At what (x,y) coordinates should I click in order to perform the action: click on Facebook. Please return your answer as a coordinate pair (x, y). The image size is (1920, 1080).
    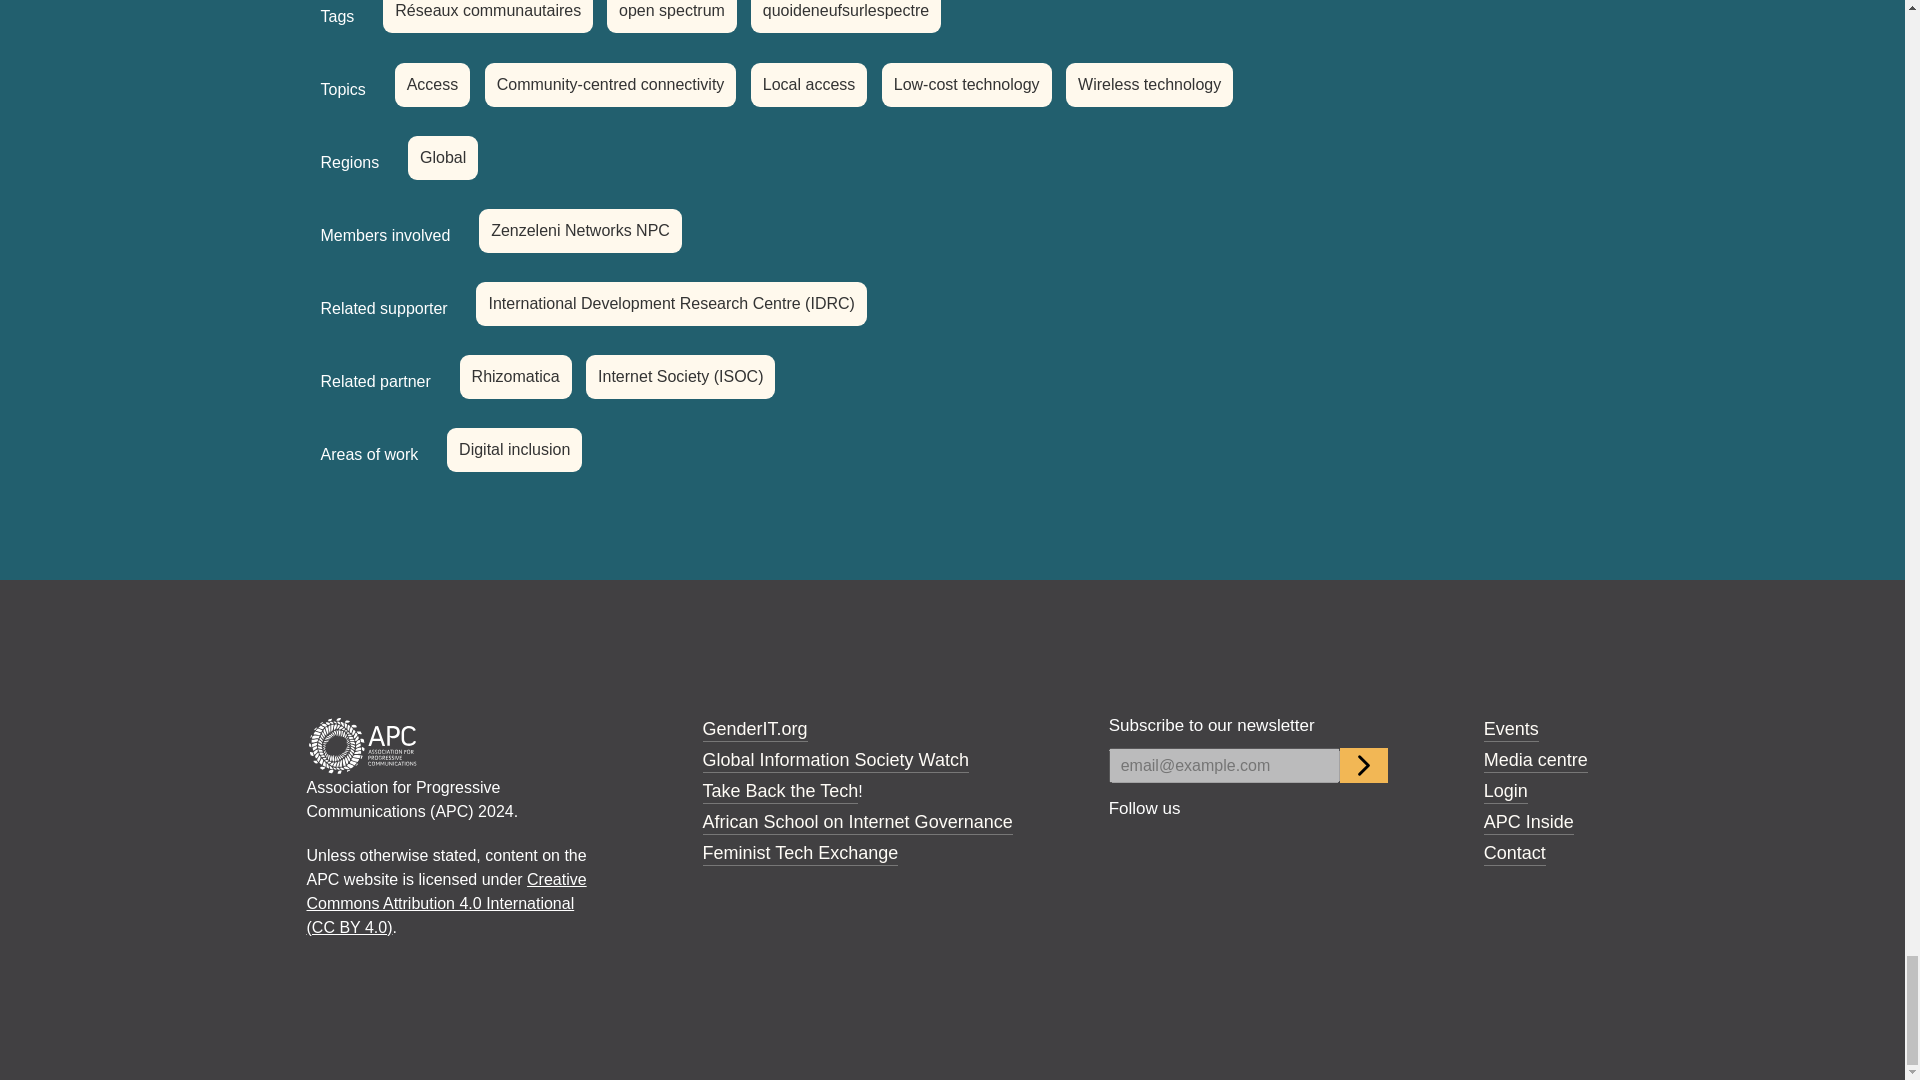
    Looking at the image, I should click on (1128, 848).